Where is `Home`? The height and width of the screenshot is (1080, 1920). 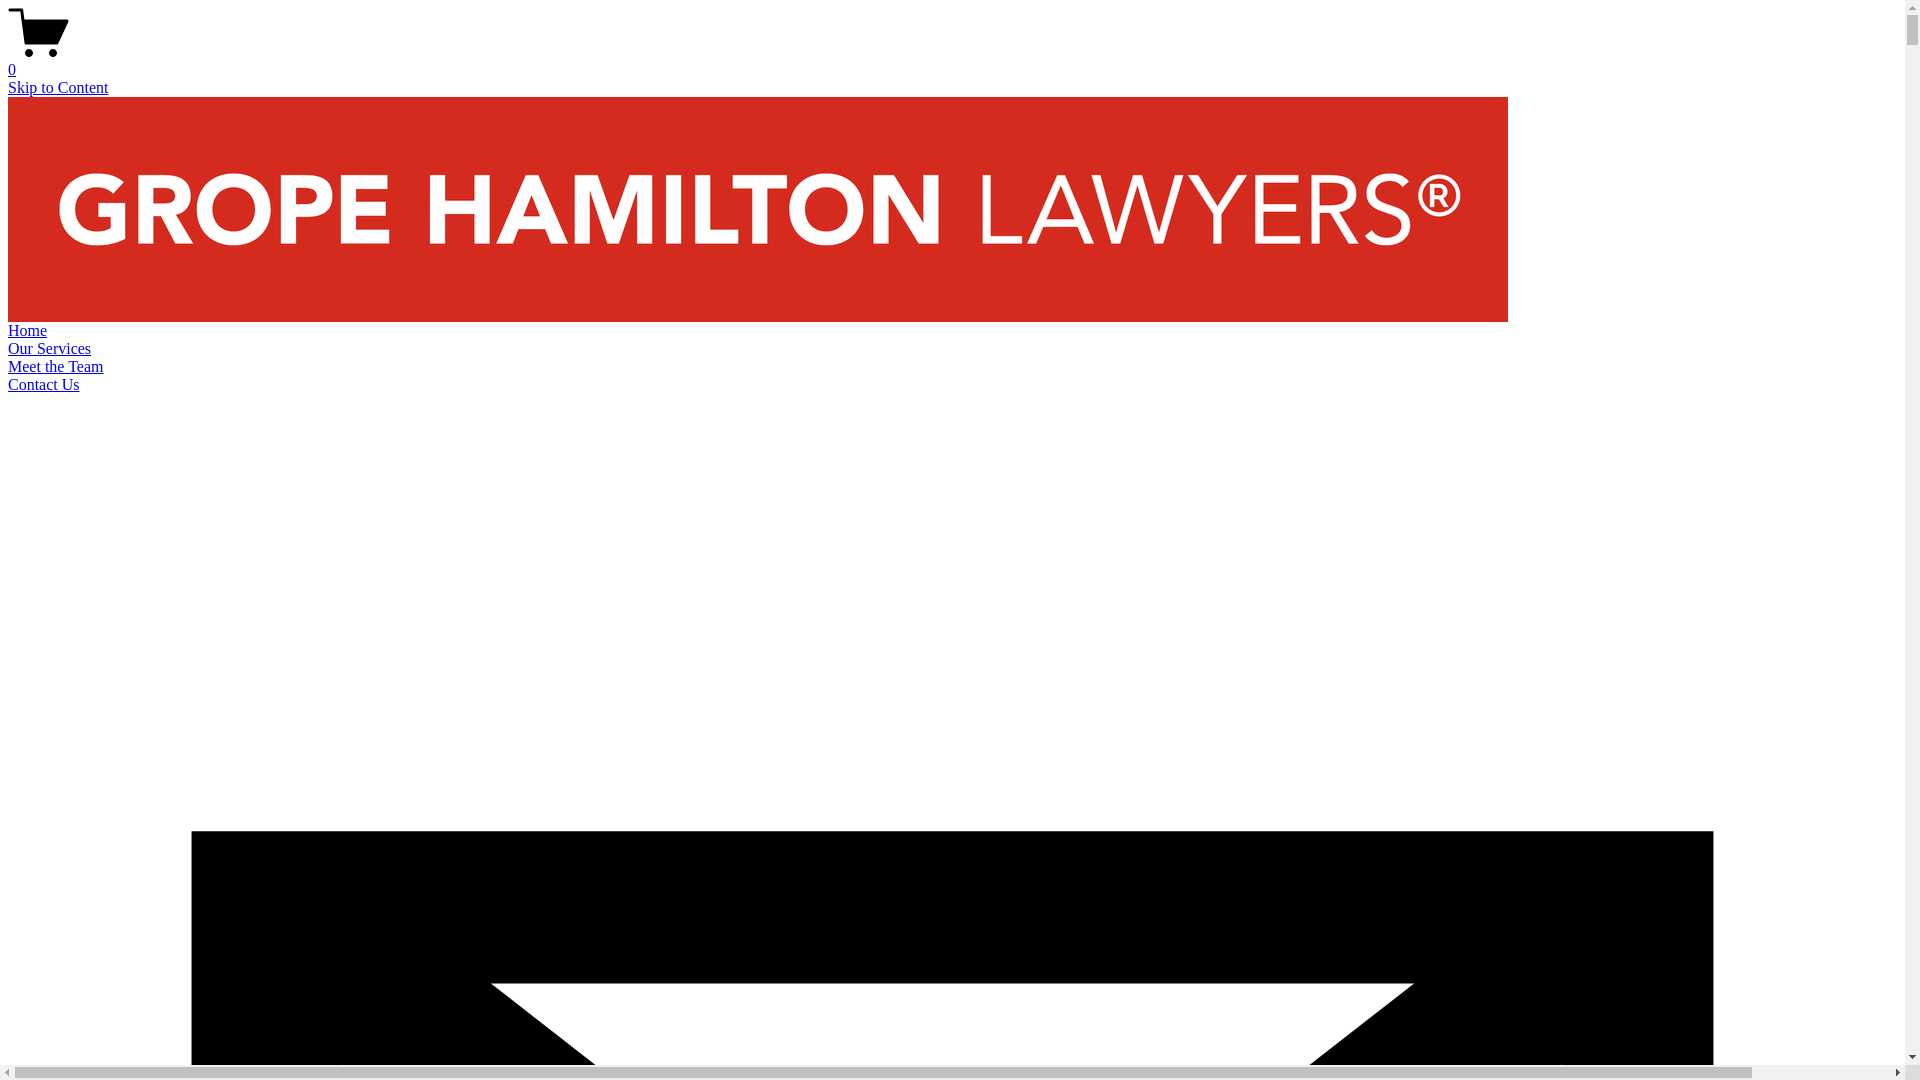
Home is located at coordinates (28, 330).